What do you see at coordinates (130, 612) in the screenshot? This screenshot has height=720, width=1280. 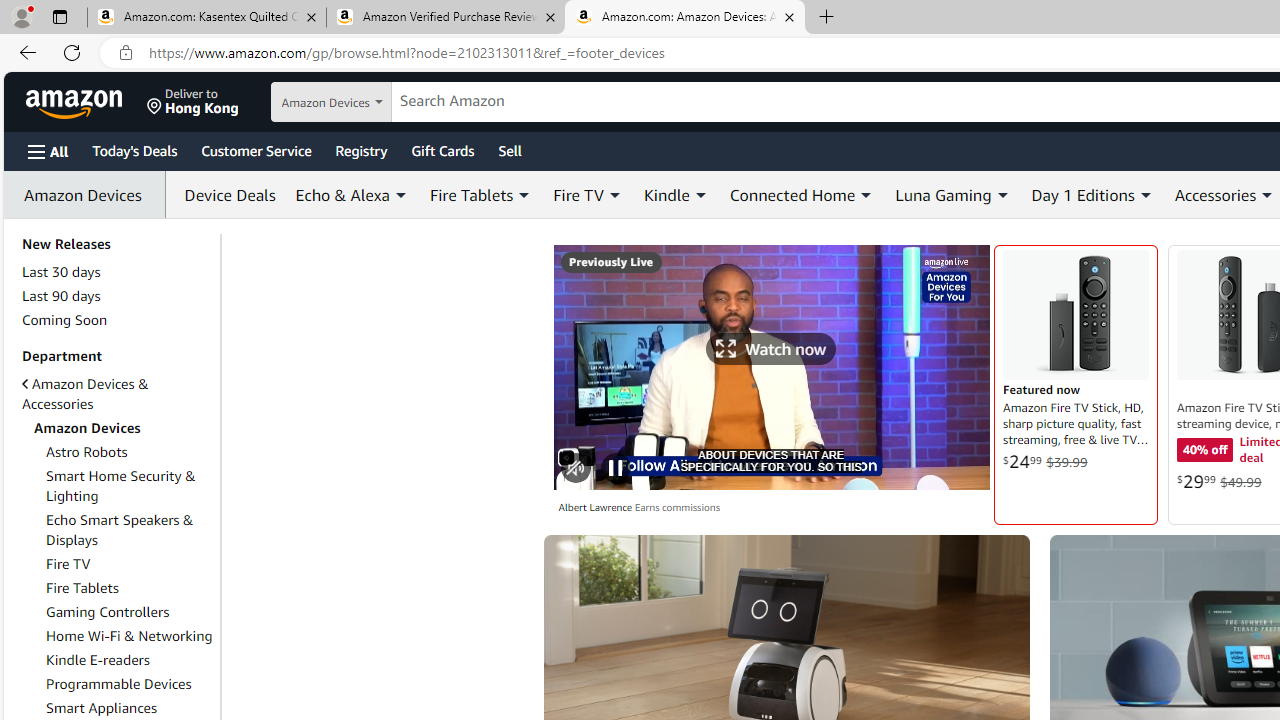 I see `Gaming Controllers` at bounding box center [130, 612].